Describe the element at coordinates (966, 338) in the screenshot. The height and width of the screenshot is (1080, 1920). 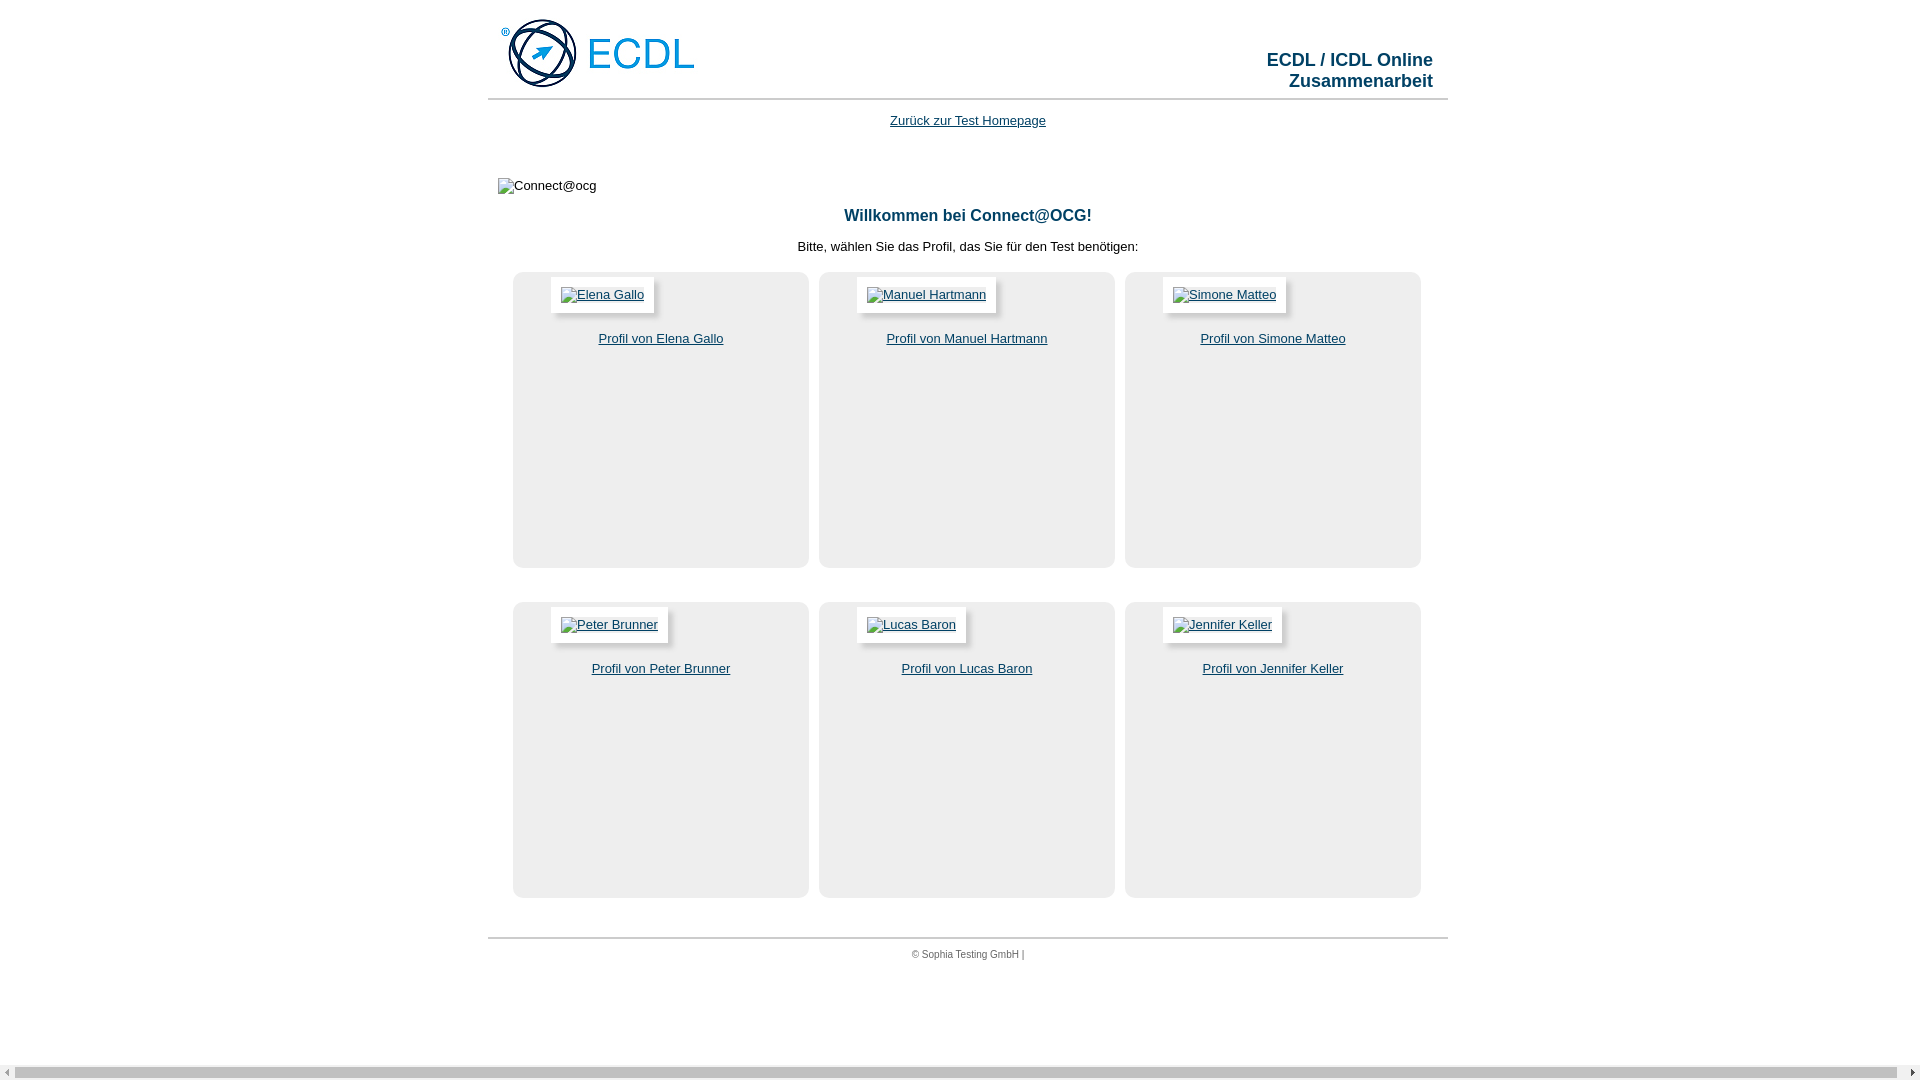
I see `Profil von Manuel Hartmann` at that location.